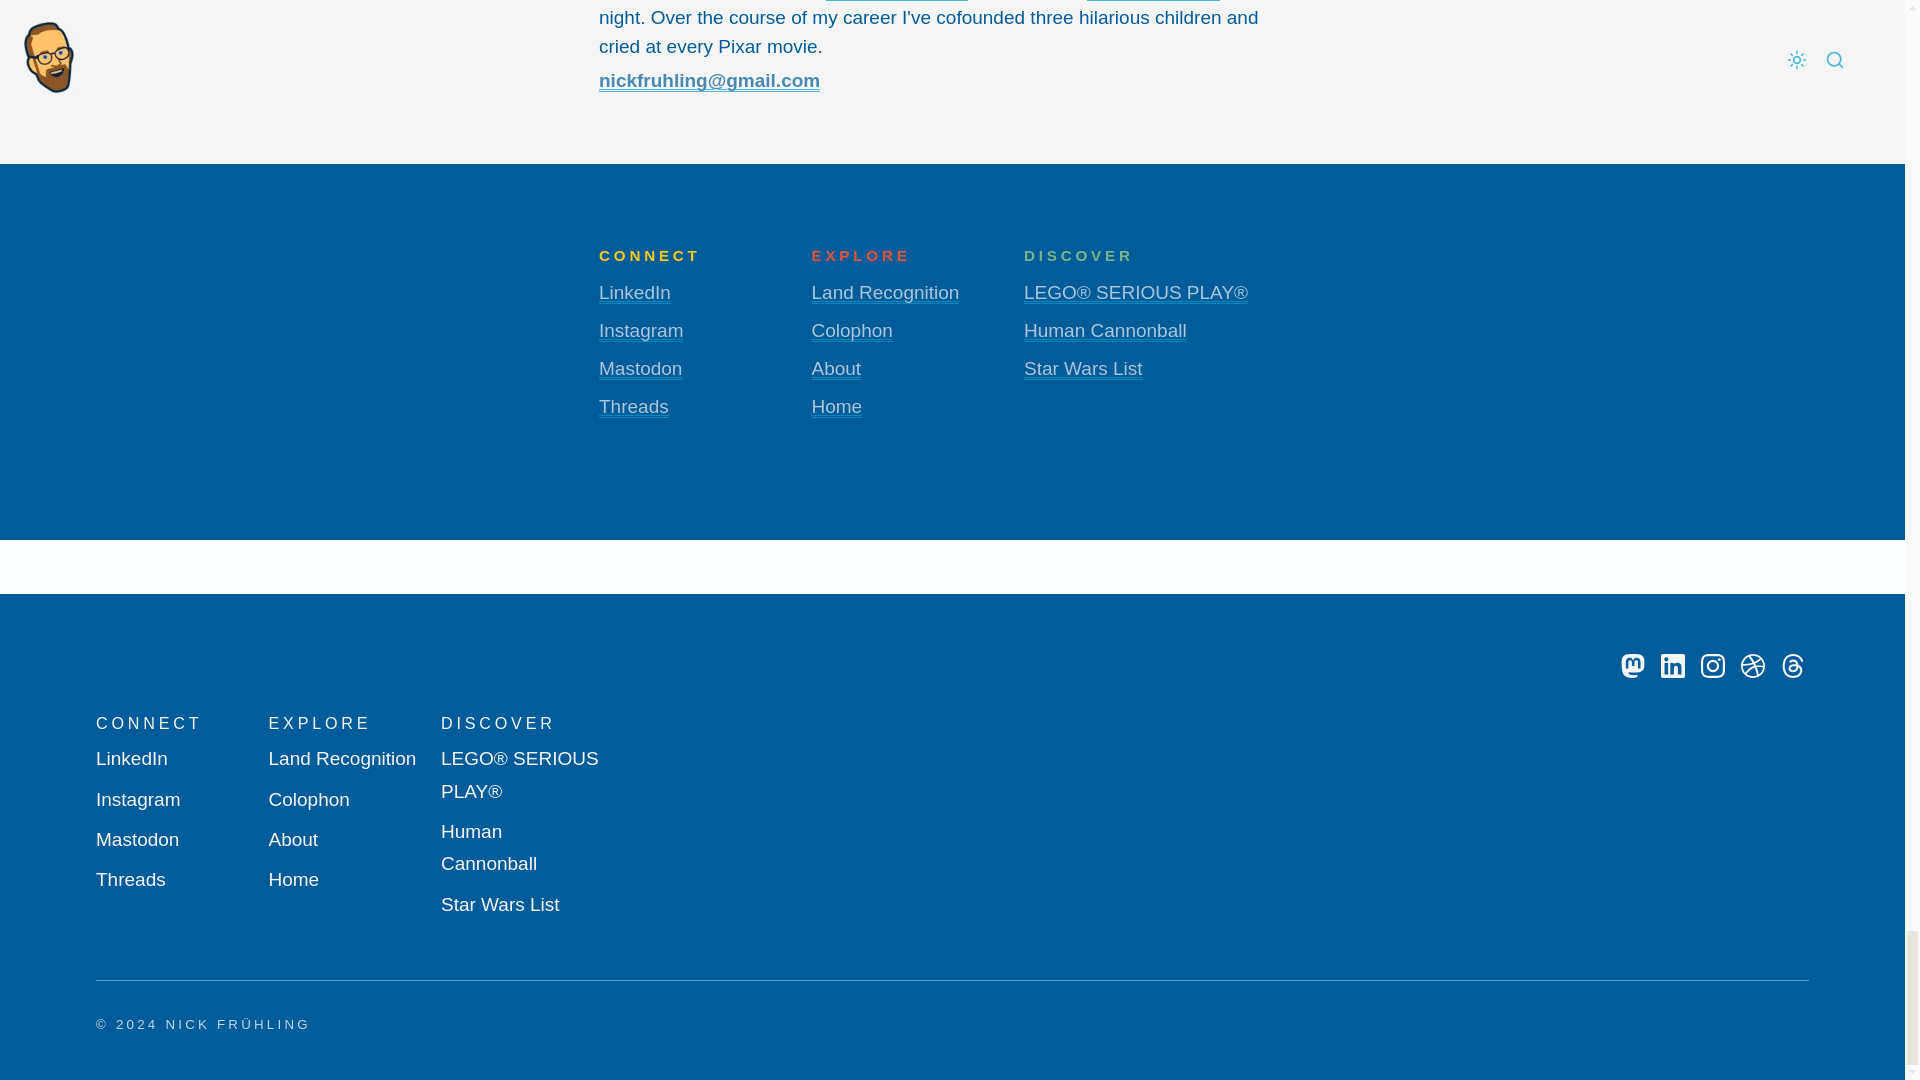  Describe the element at coordinates (1752, 666) in the screenshot. I see `Dribbble` at that location.